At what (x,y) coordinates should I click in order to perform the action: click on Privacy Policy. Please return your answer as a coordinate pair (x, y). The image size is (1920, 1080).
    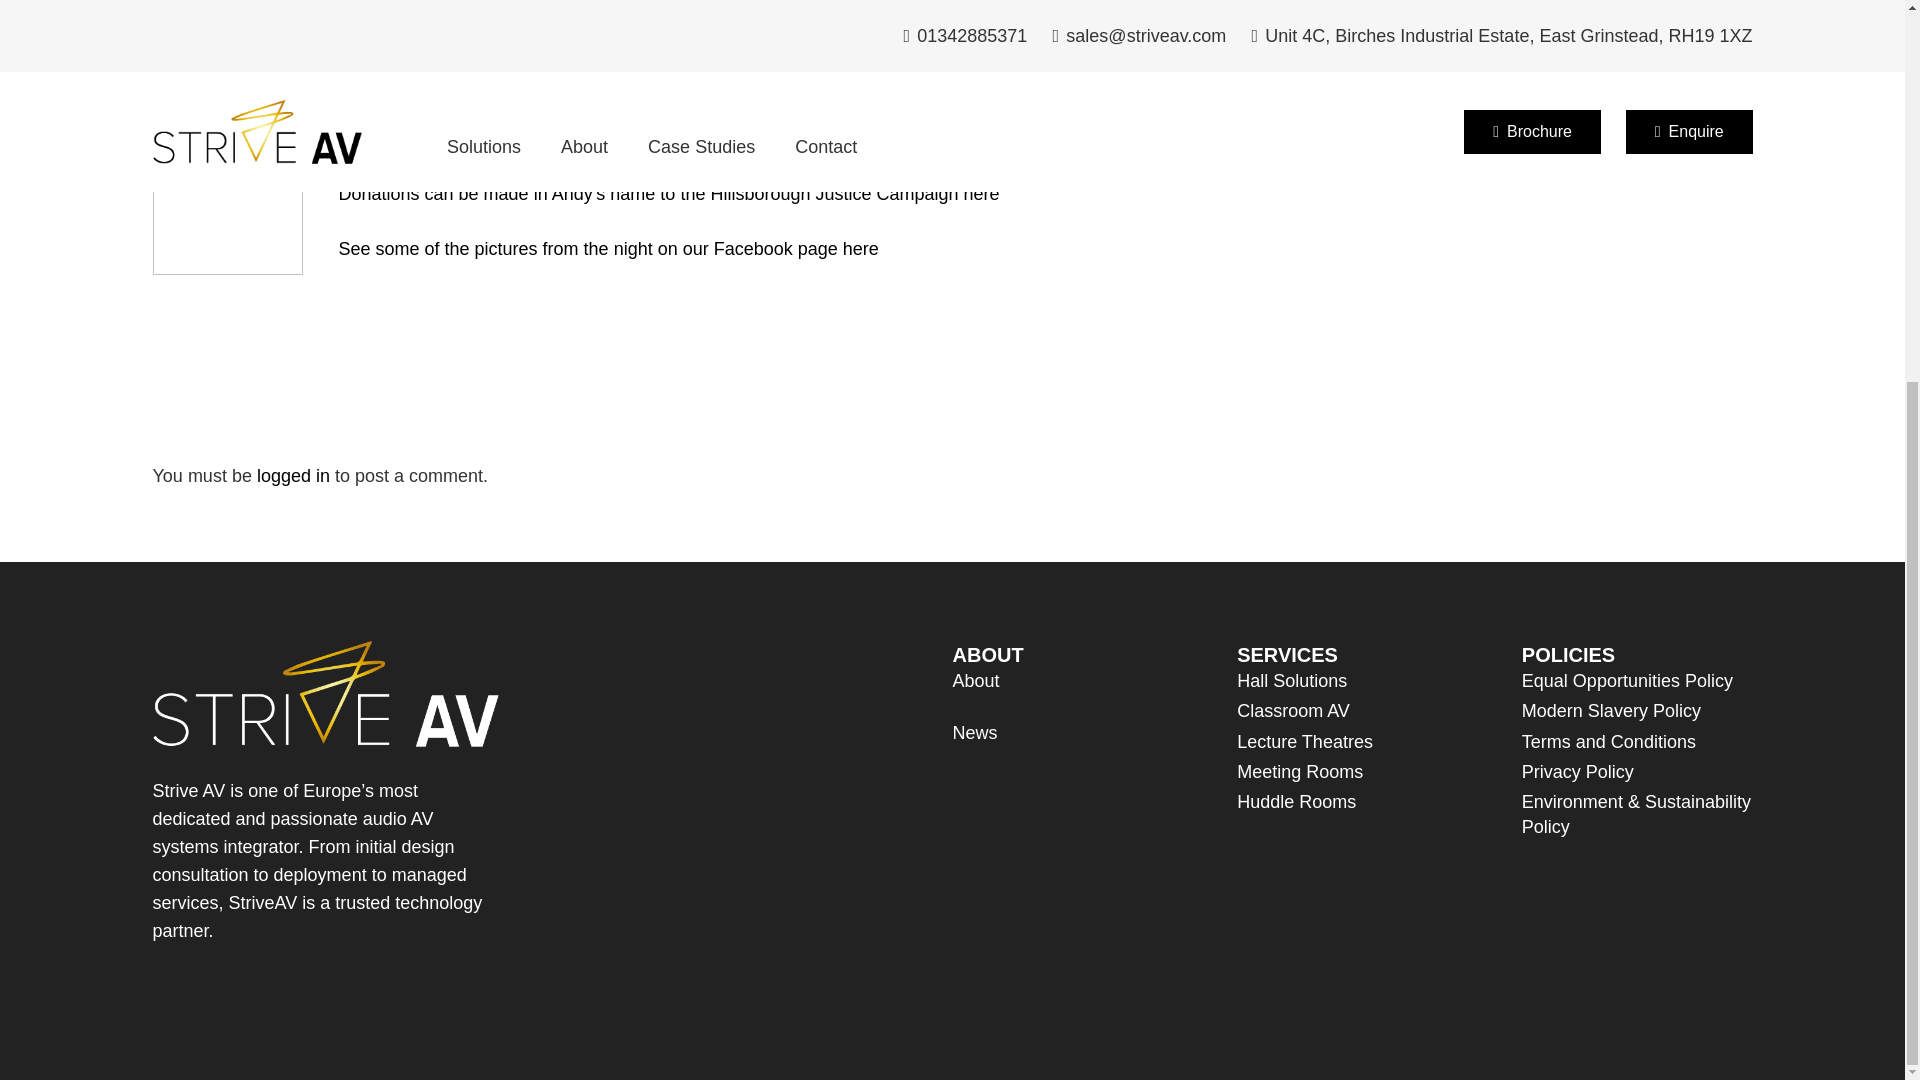
    Looking at the image, I should click on (1578, 190).